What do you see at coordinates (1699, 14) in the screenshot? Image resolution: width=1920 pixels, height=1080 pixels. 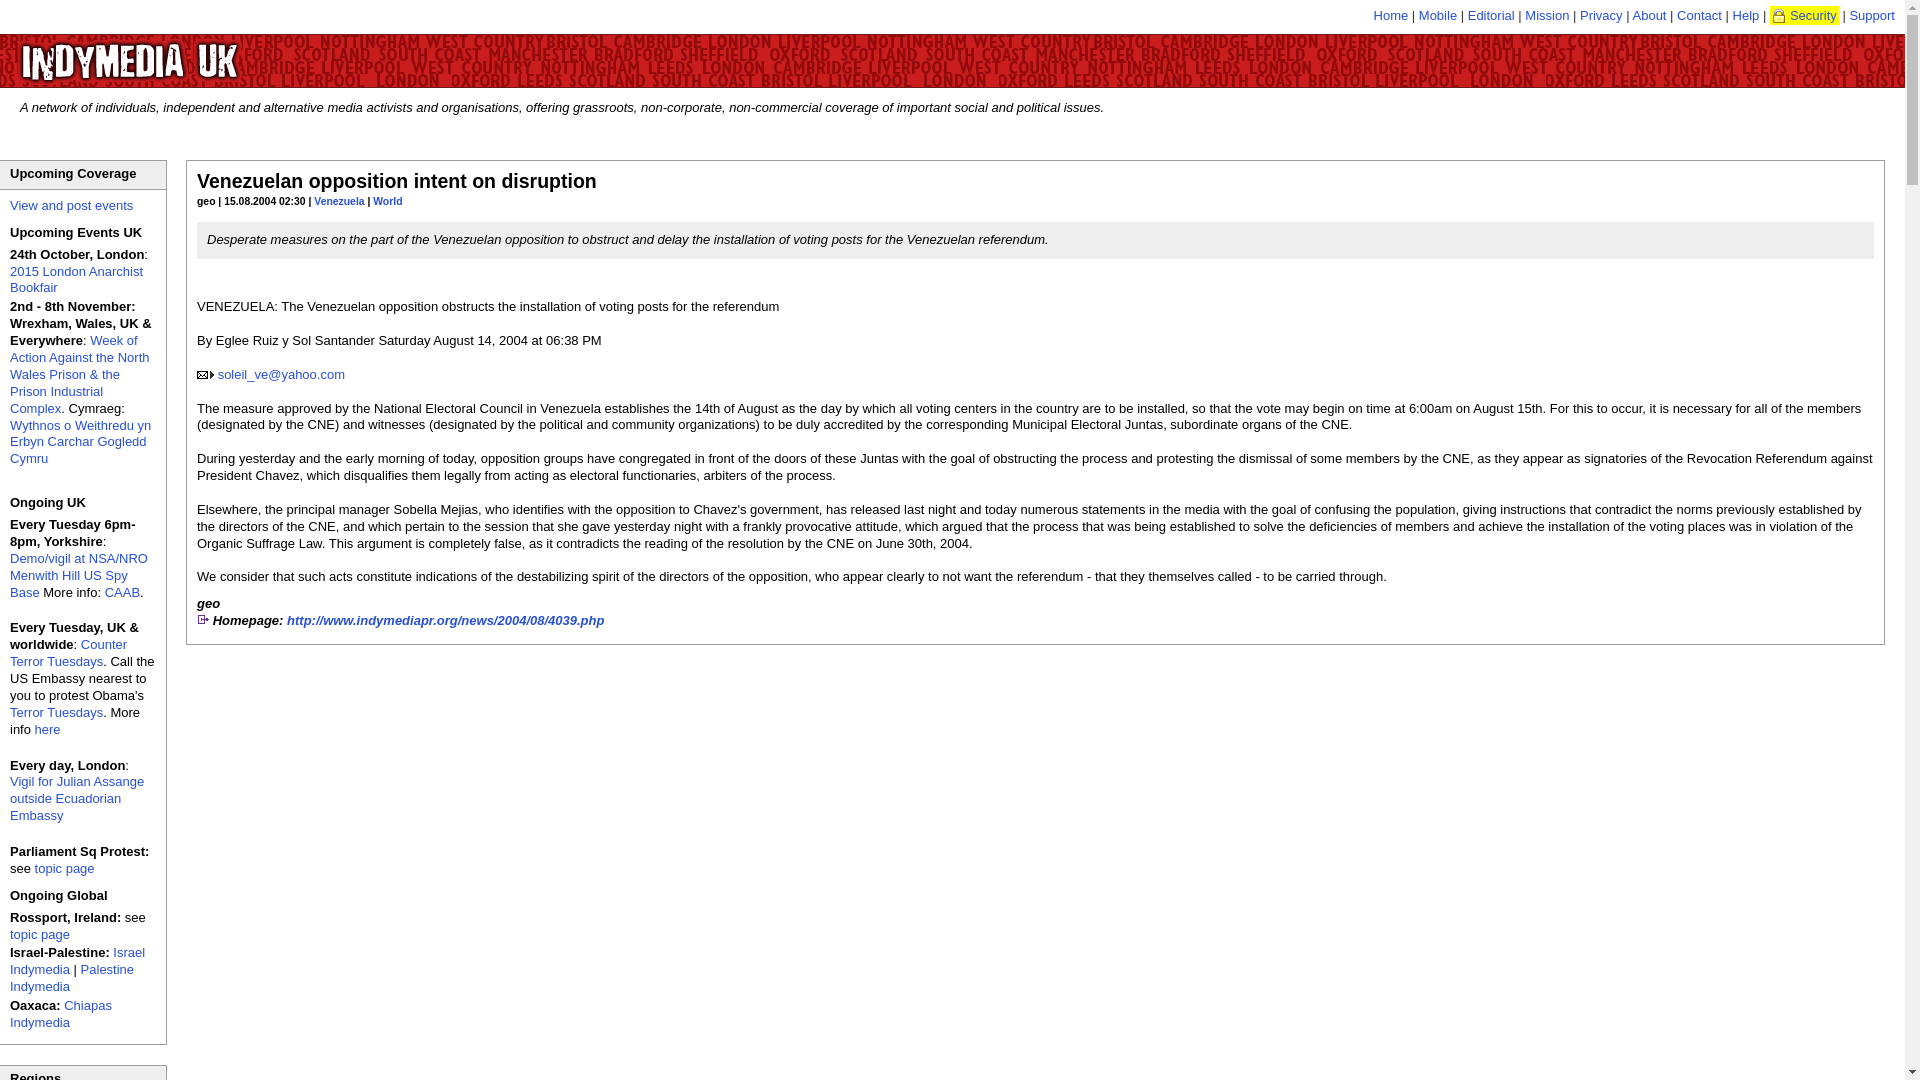 I see `Contact` at bounding box center [1699, 14].